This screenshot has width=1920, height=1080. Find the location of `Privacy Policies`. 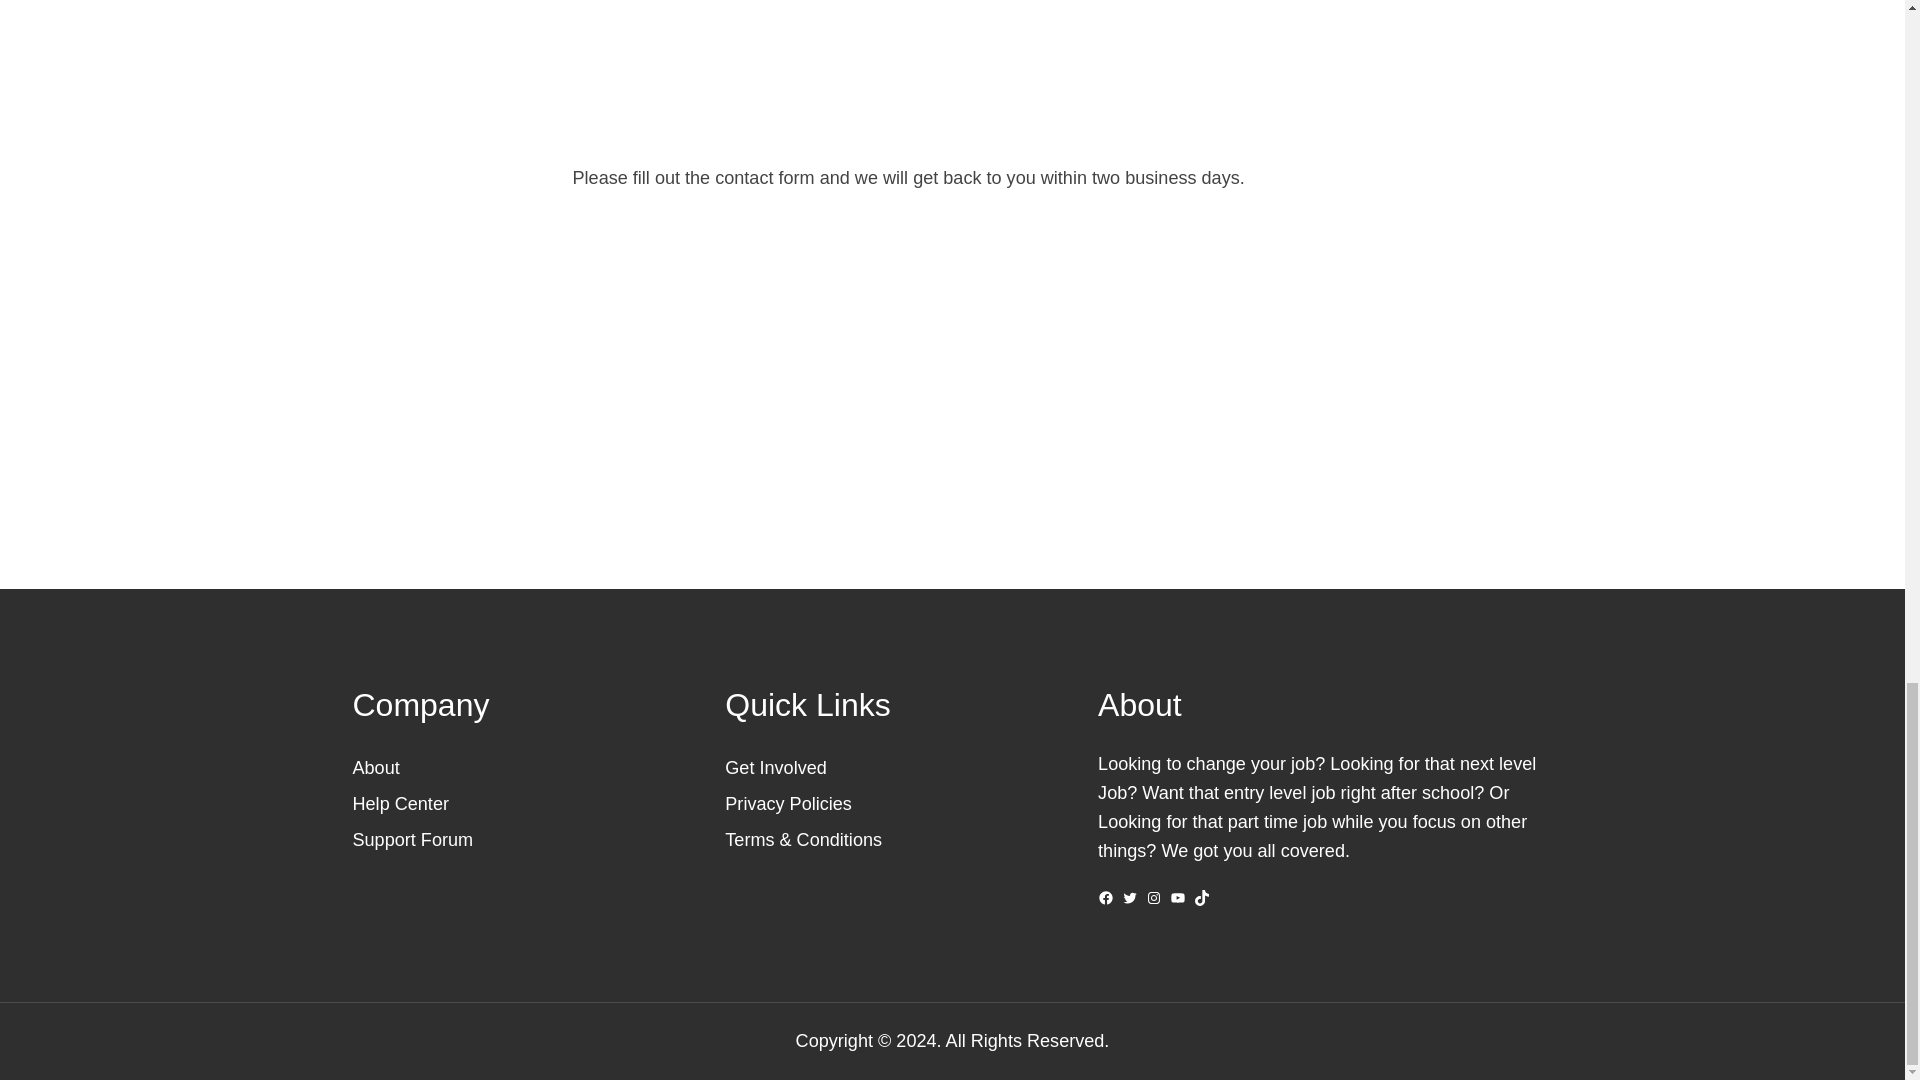

Privacy Policies is located at coordinates (788, 804).